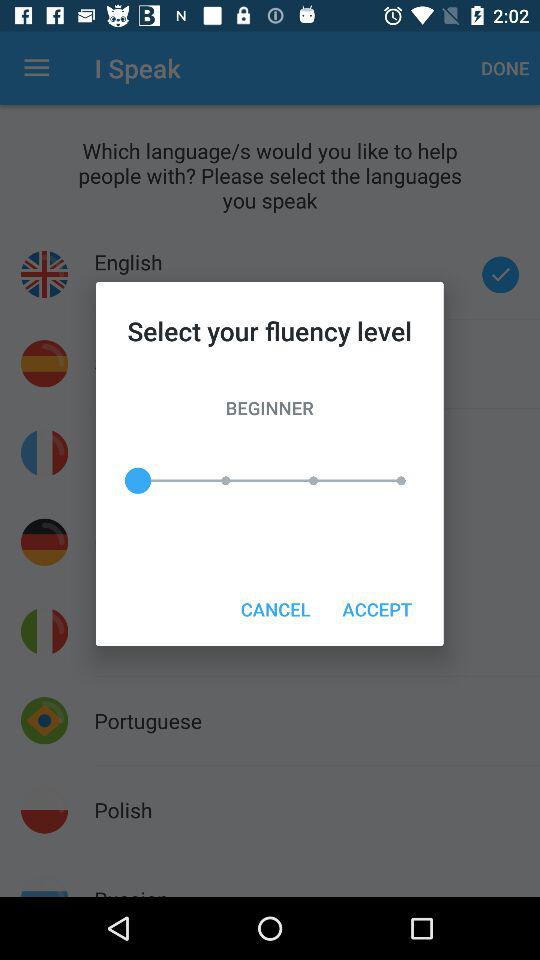  I want to click on open the cancel item, so click(275, 608).